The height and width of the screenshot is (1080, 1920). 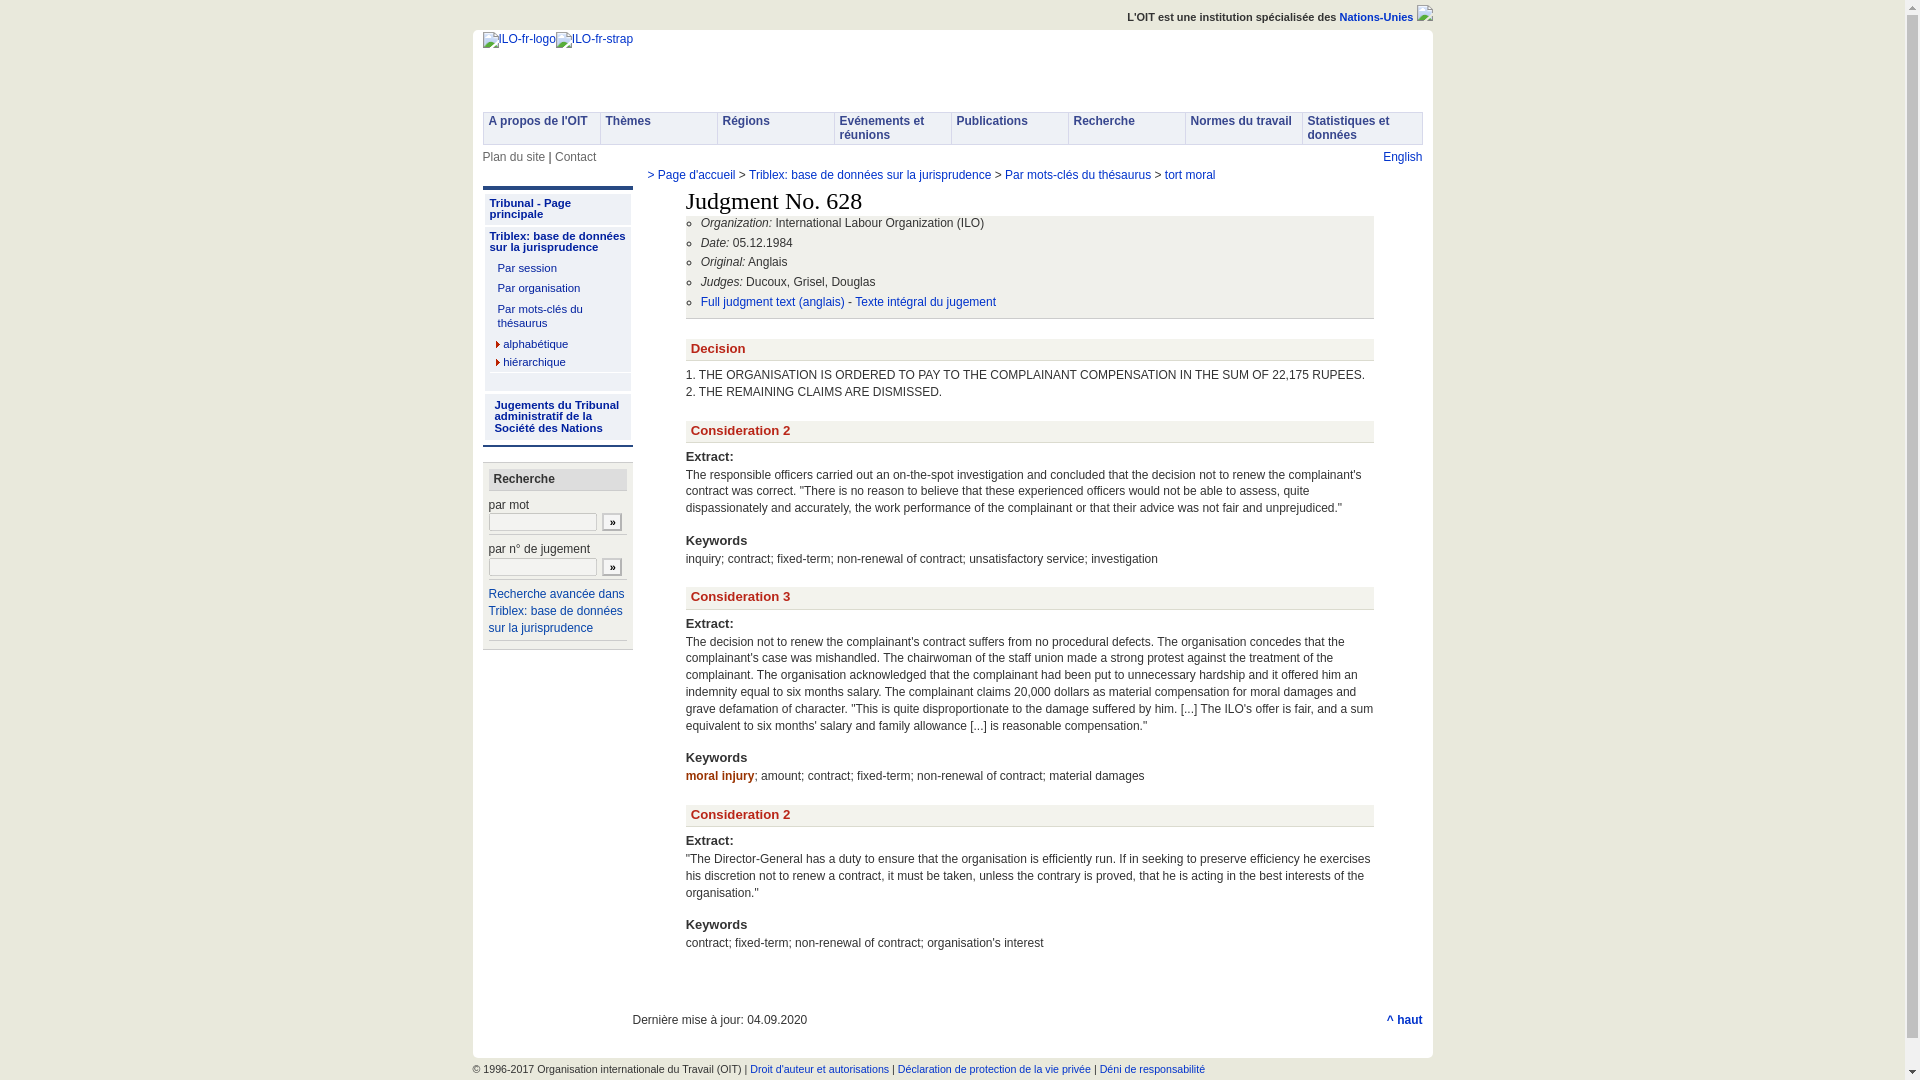 I want to click on A propos de l'OIT, so click(x=541, y=128).